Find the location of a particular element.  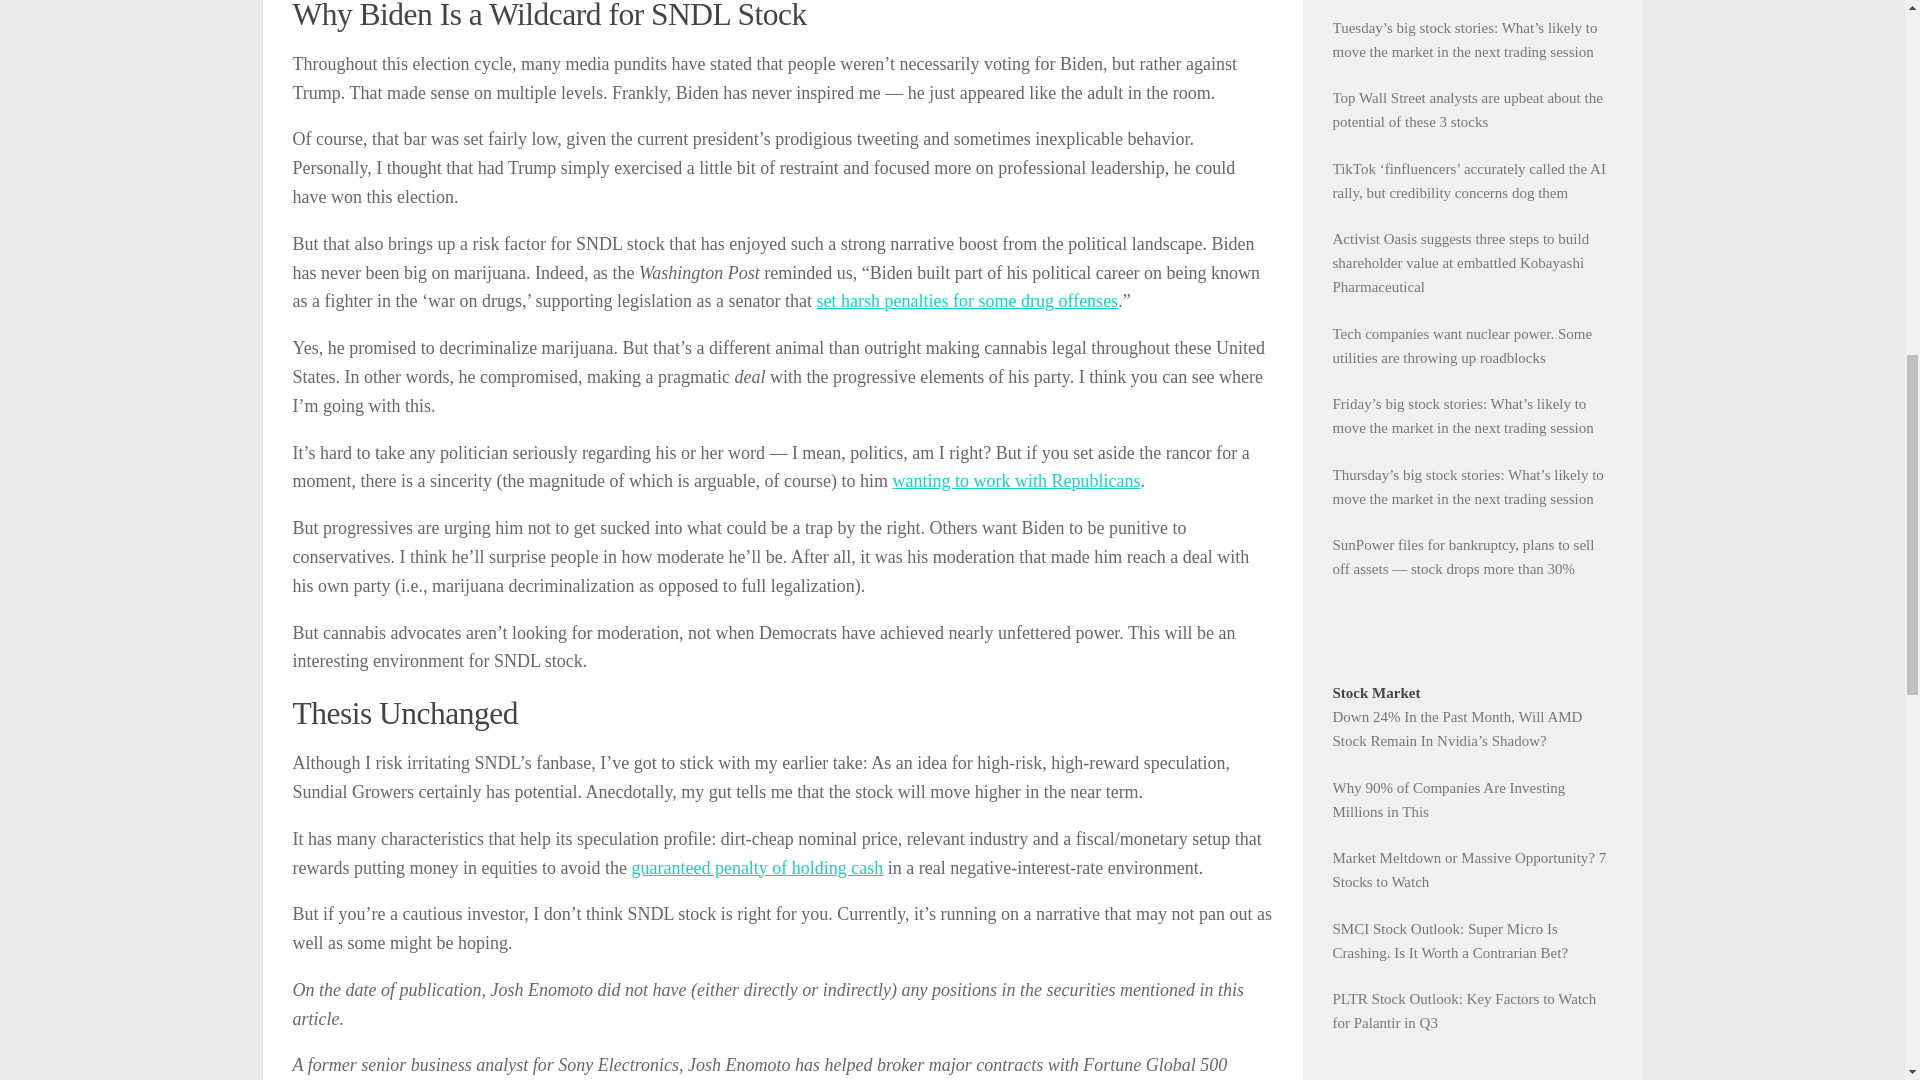

set harsh penalties for some drug offenses is located at coordinates (968, 300).